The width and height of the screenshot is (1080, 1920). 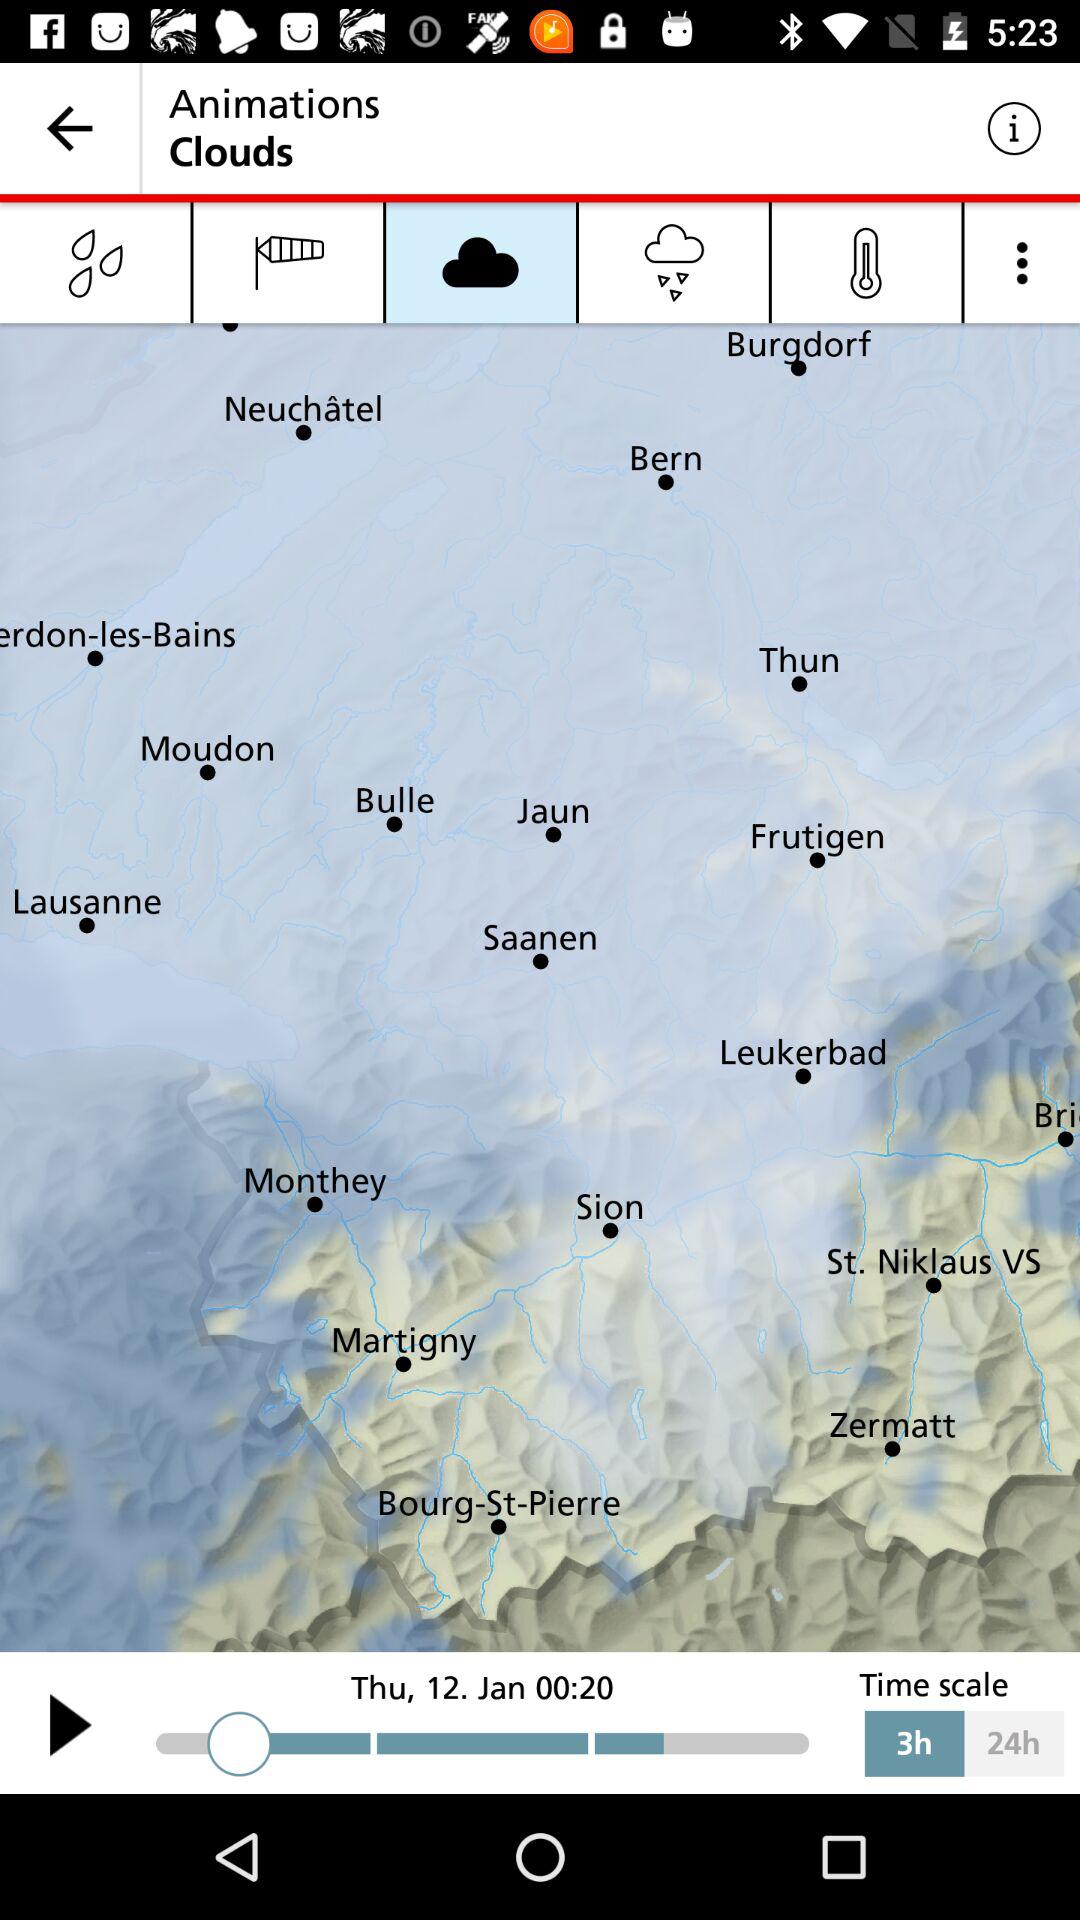 What do you see at coordinates (70, 1724) in the screenshot?
I see `go to playing audio` at bounding box center [70, 1724].